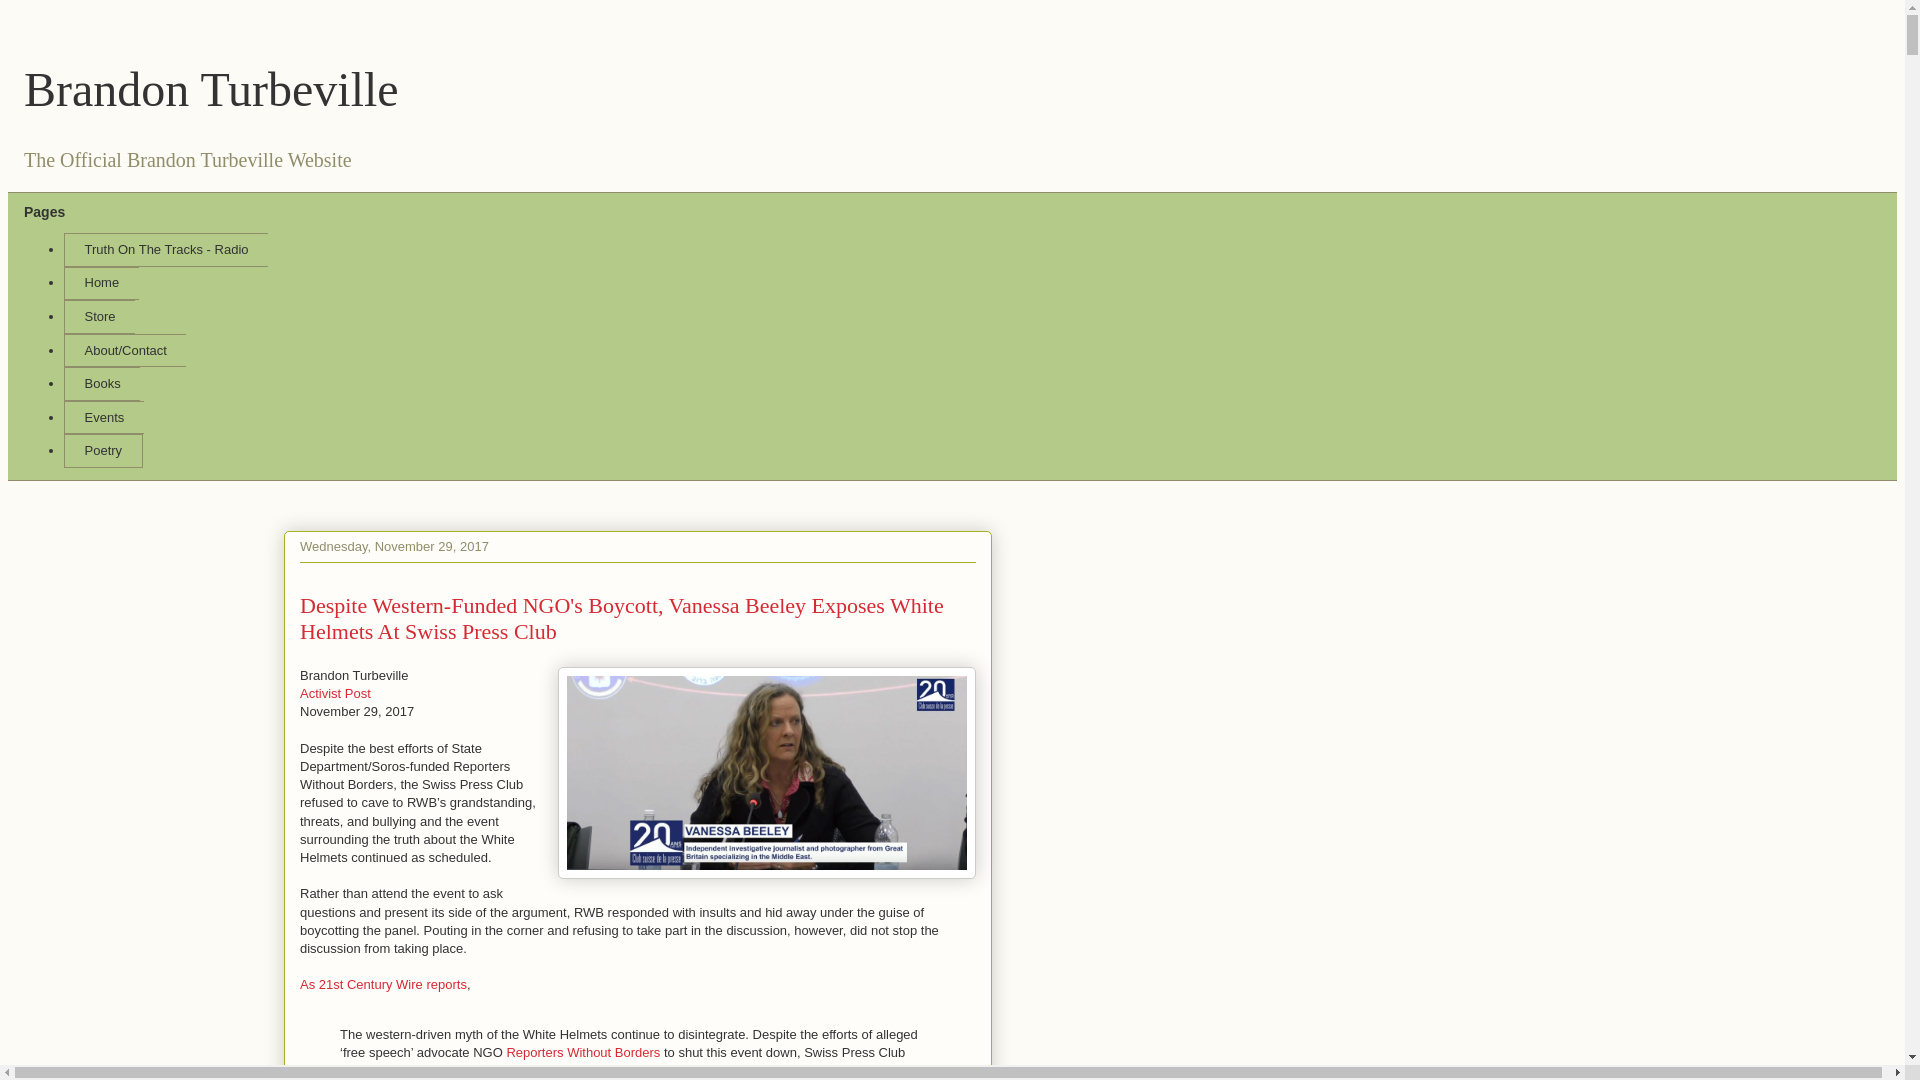 The width and height of the screenshot is (1920, 1080). Describe the element at coordinates (104, 418) in the screenshot. I see `Events` at that location.